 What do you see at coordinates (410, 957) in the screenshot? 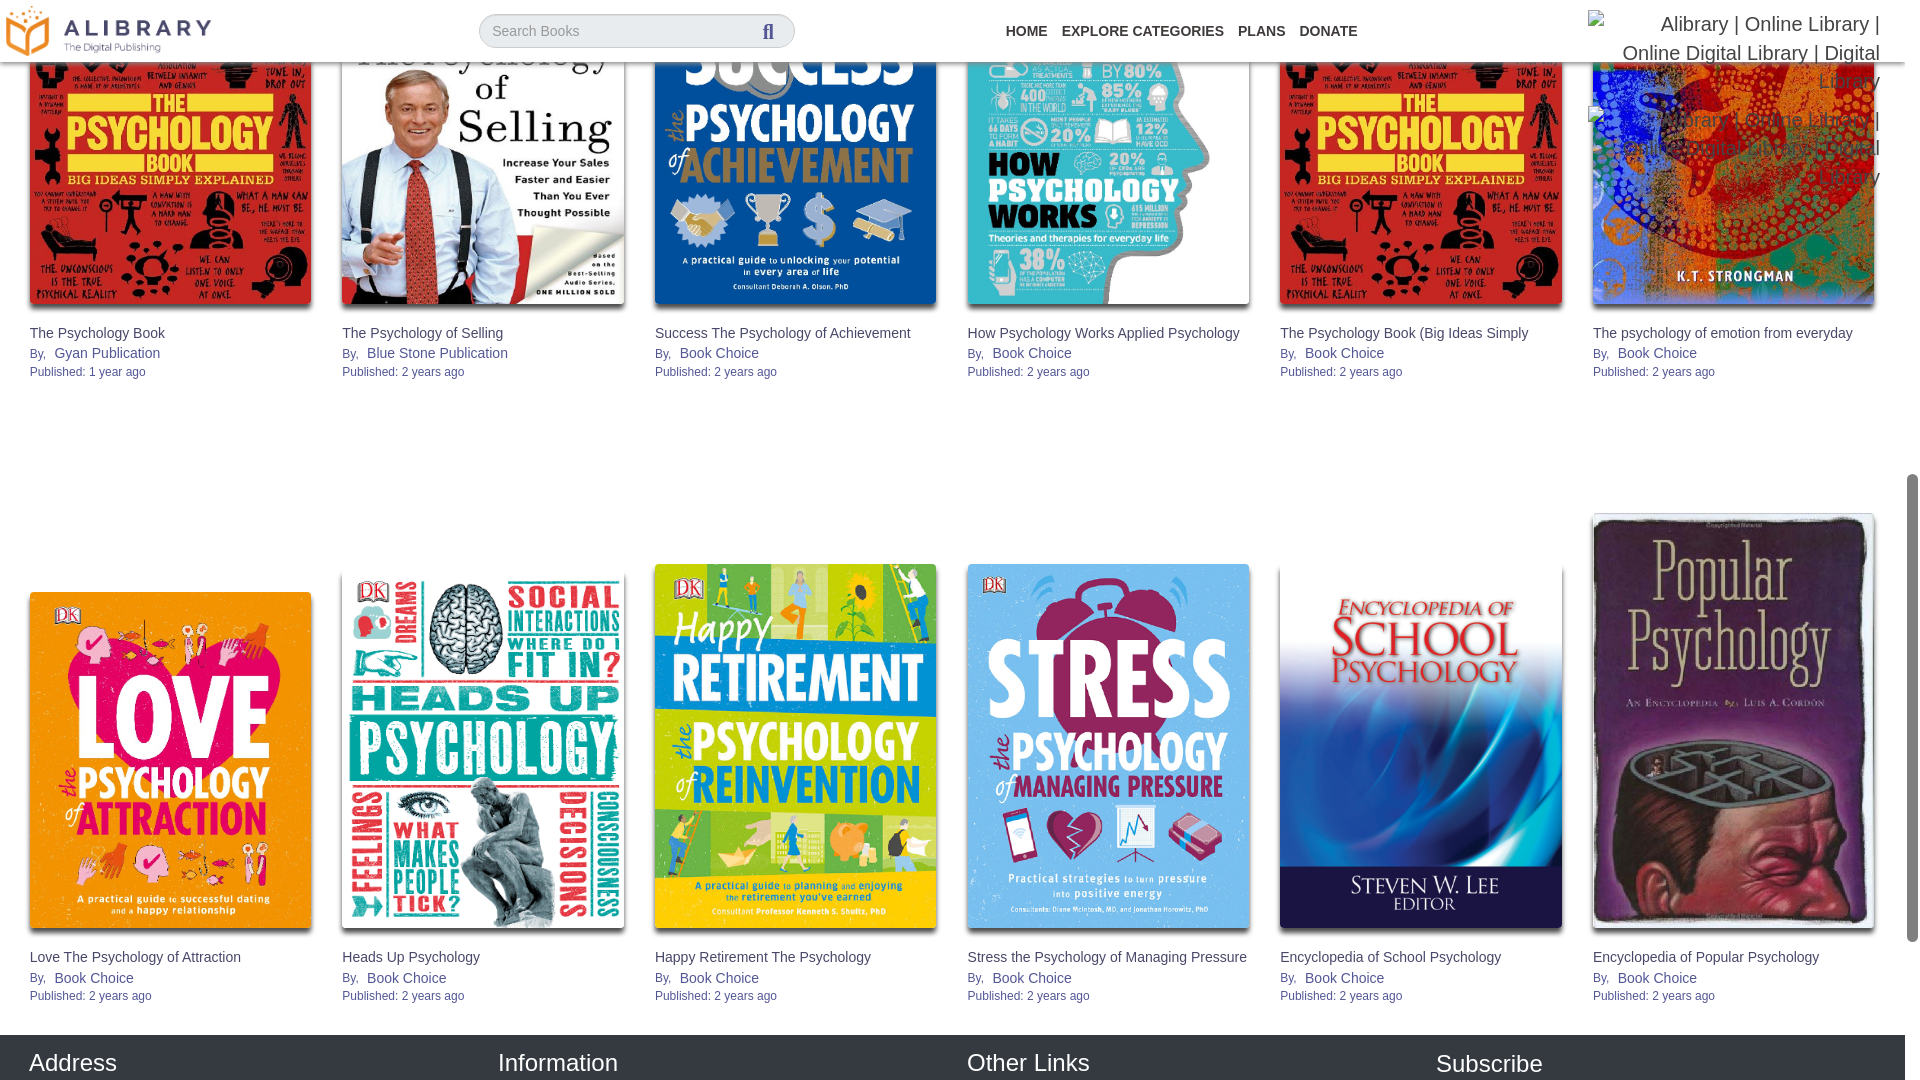
I see `Heads Up Psychology` at bounding box center [410, 957].